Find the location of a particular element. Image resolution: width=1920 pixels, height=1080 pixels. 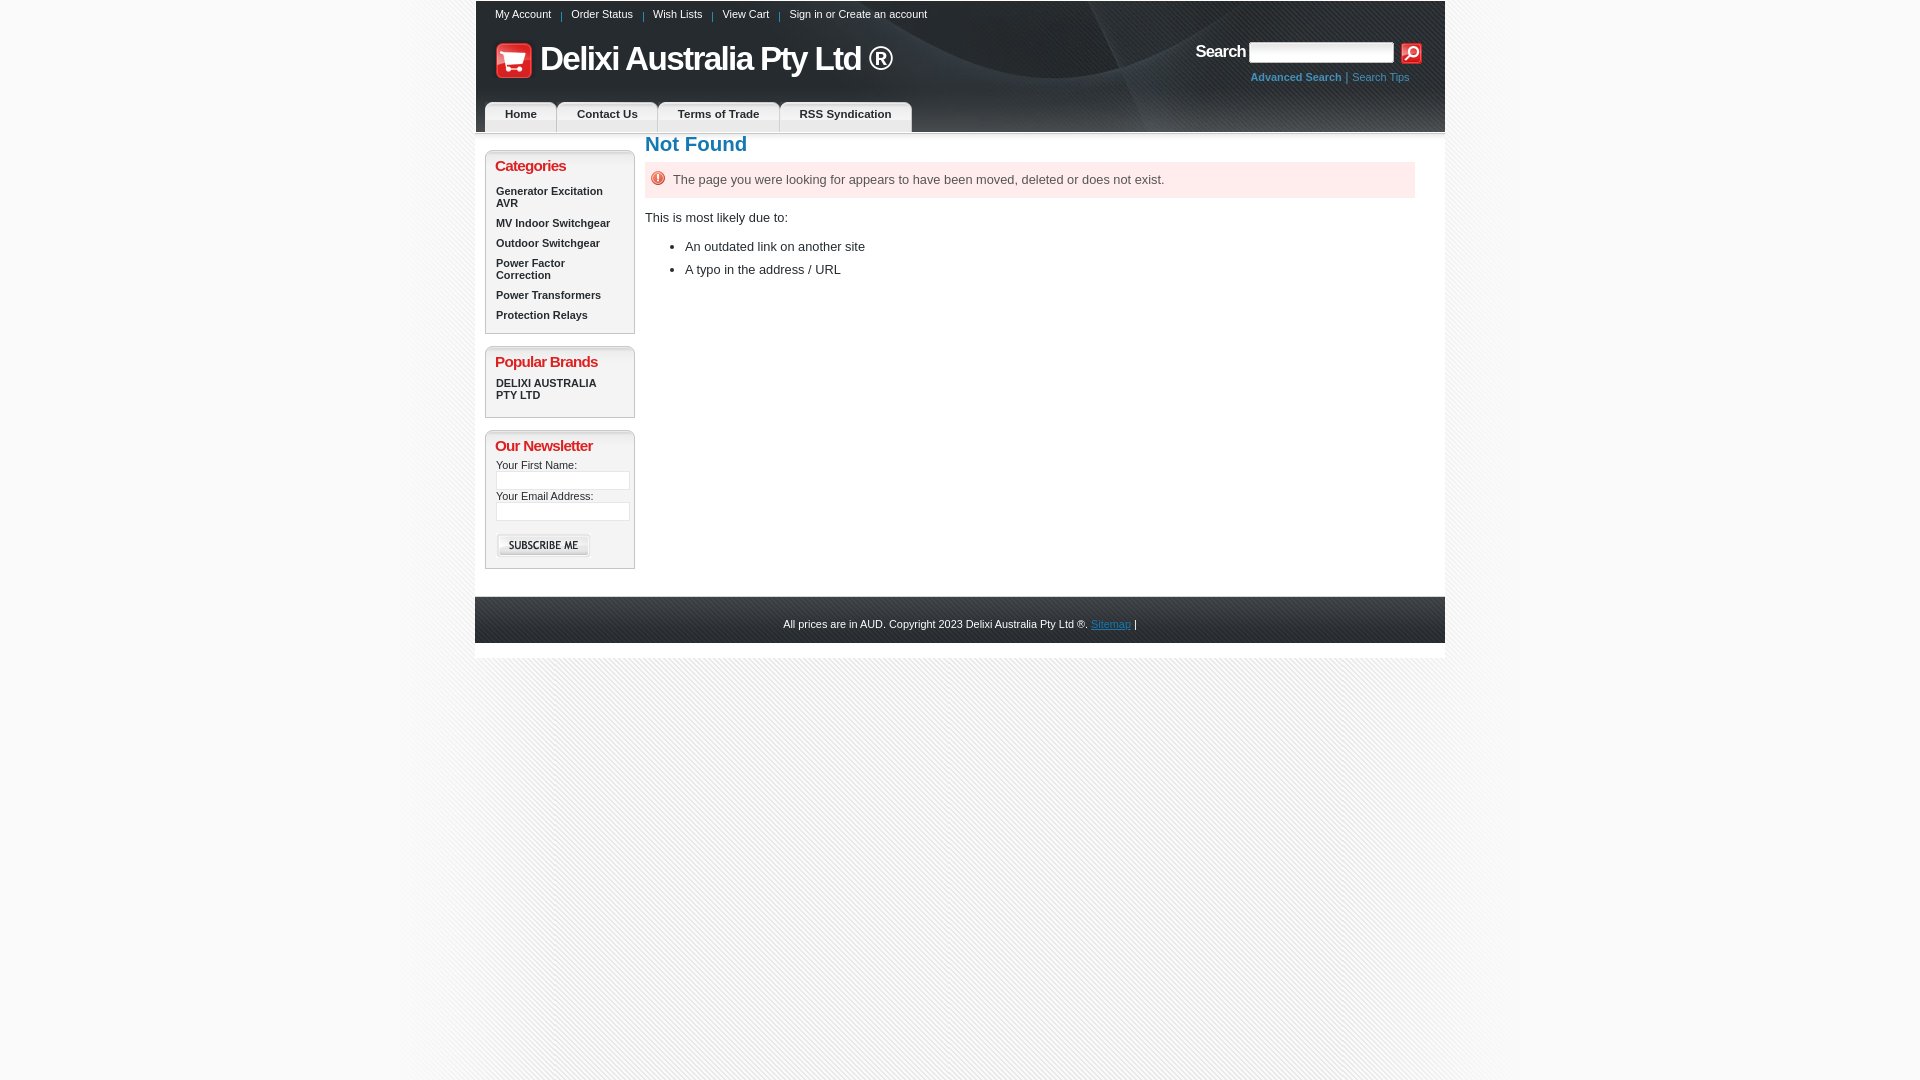

Power Factor Correction is located at coordinates (560, 269).